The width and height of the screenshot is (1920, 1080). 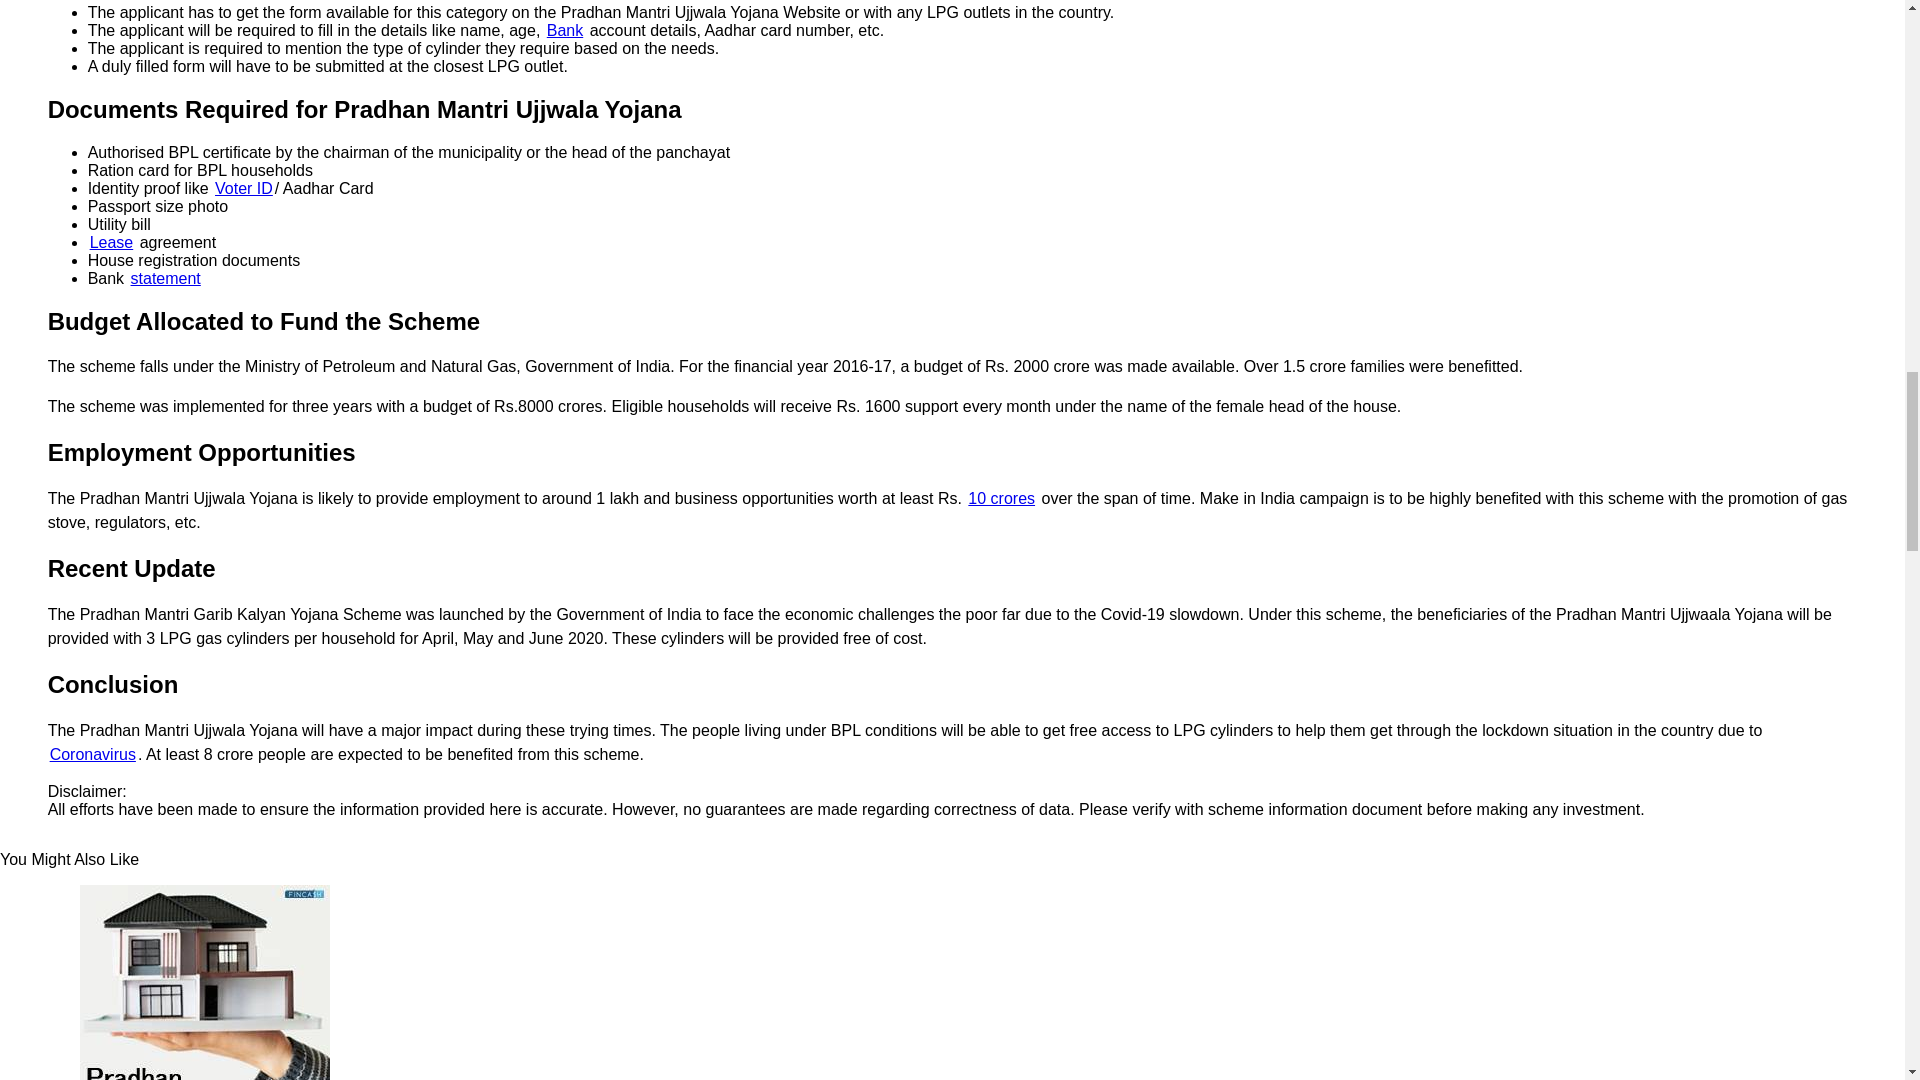 What do you see at coordinates (205, 982) in the screenshot?
I see `Pradhan Mantri Awas Yojana` at bounding box center [205, 982].